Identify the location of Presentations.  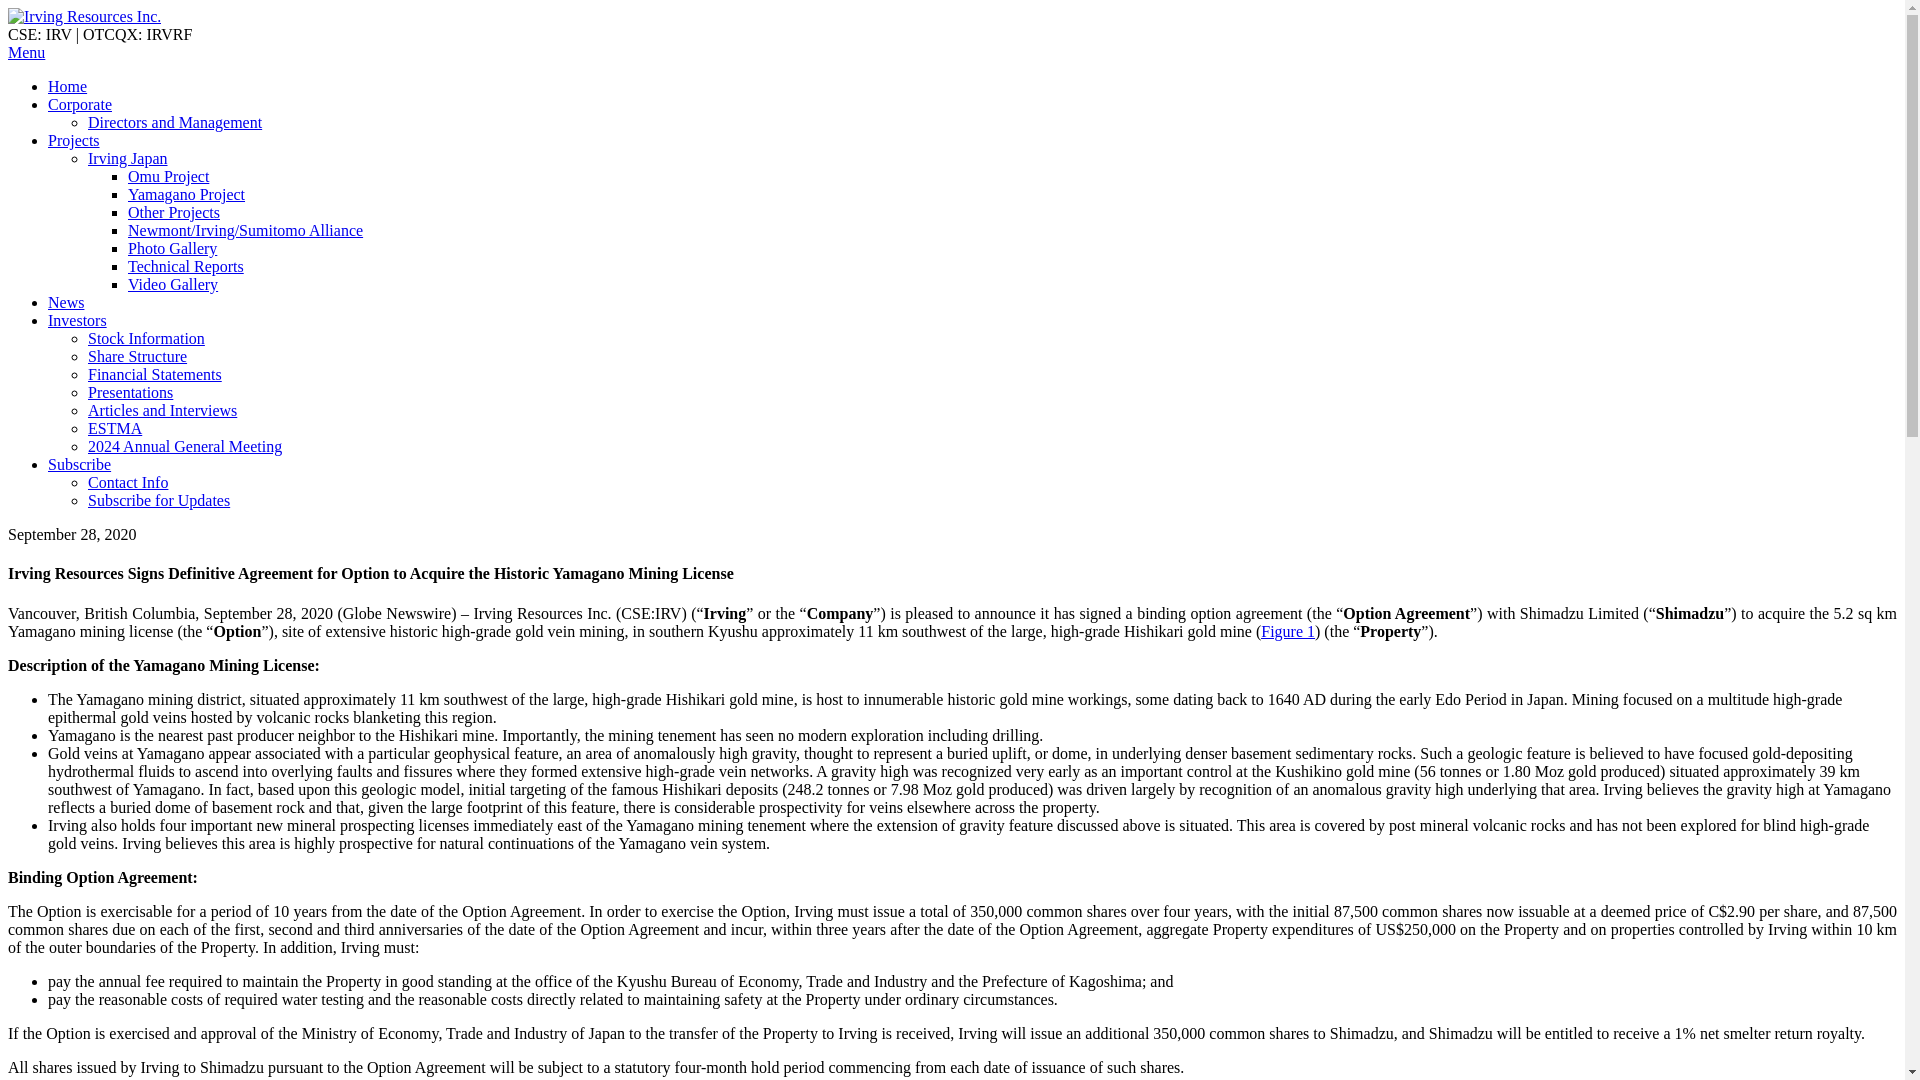
(130, 392).